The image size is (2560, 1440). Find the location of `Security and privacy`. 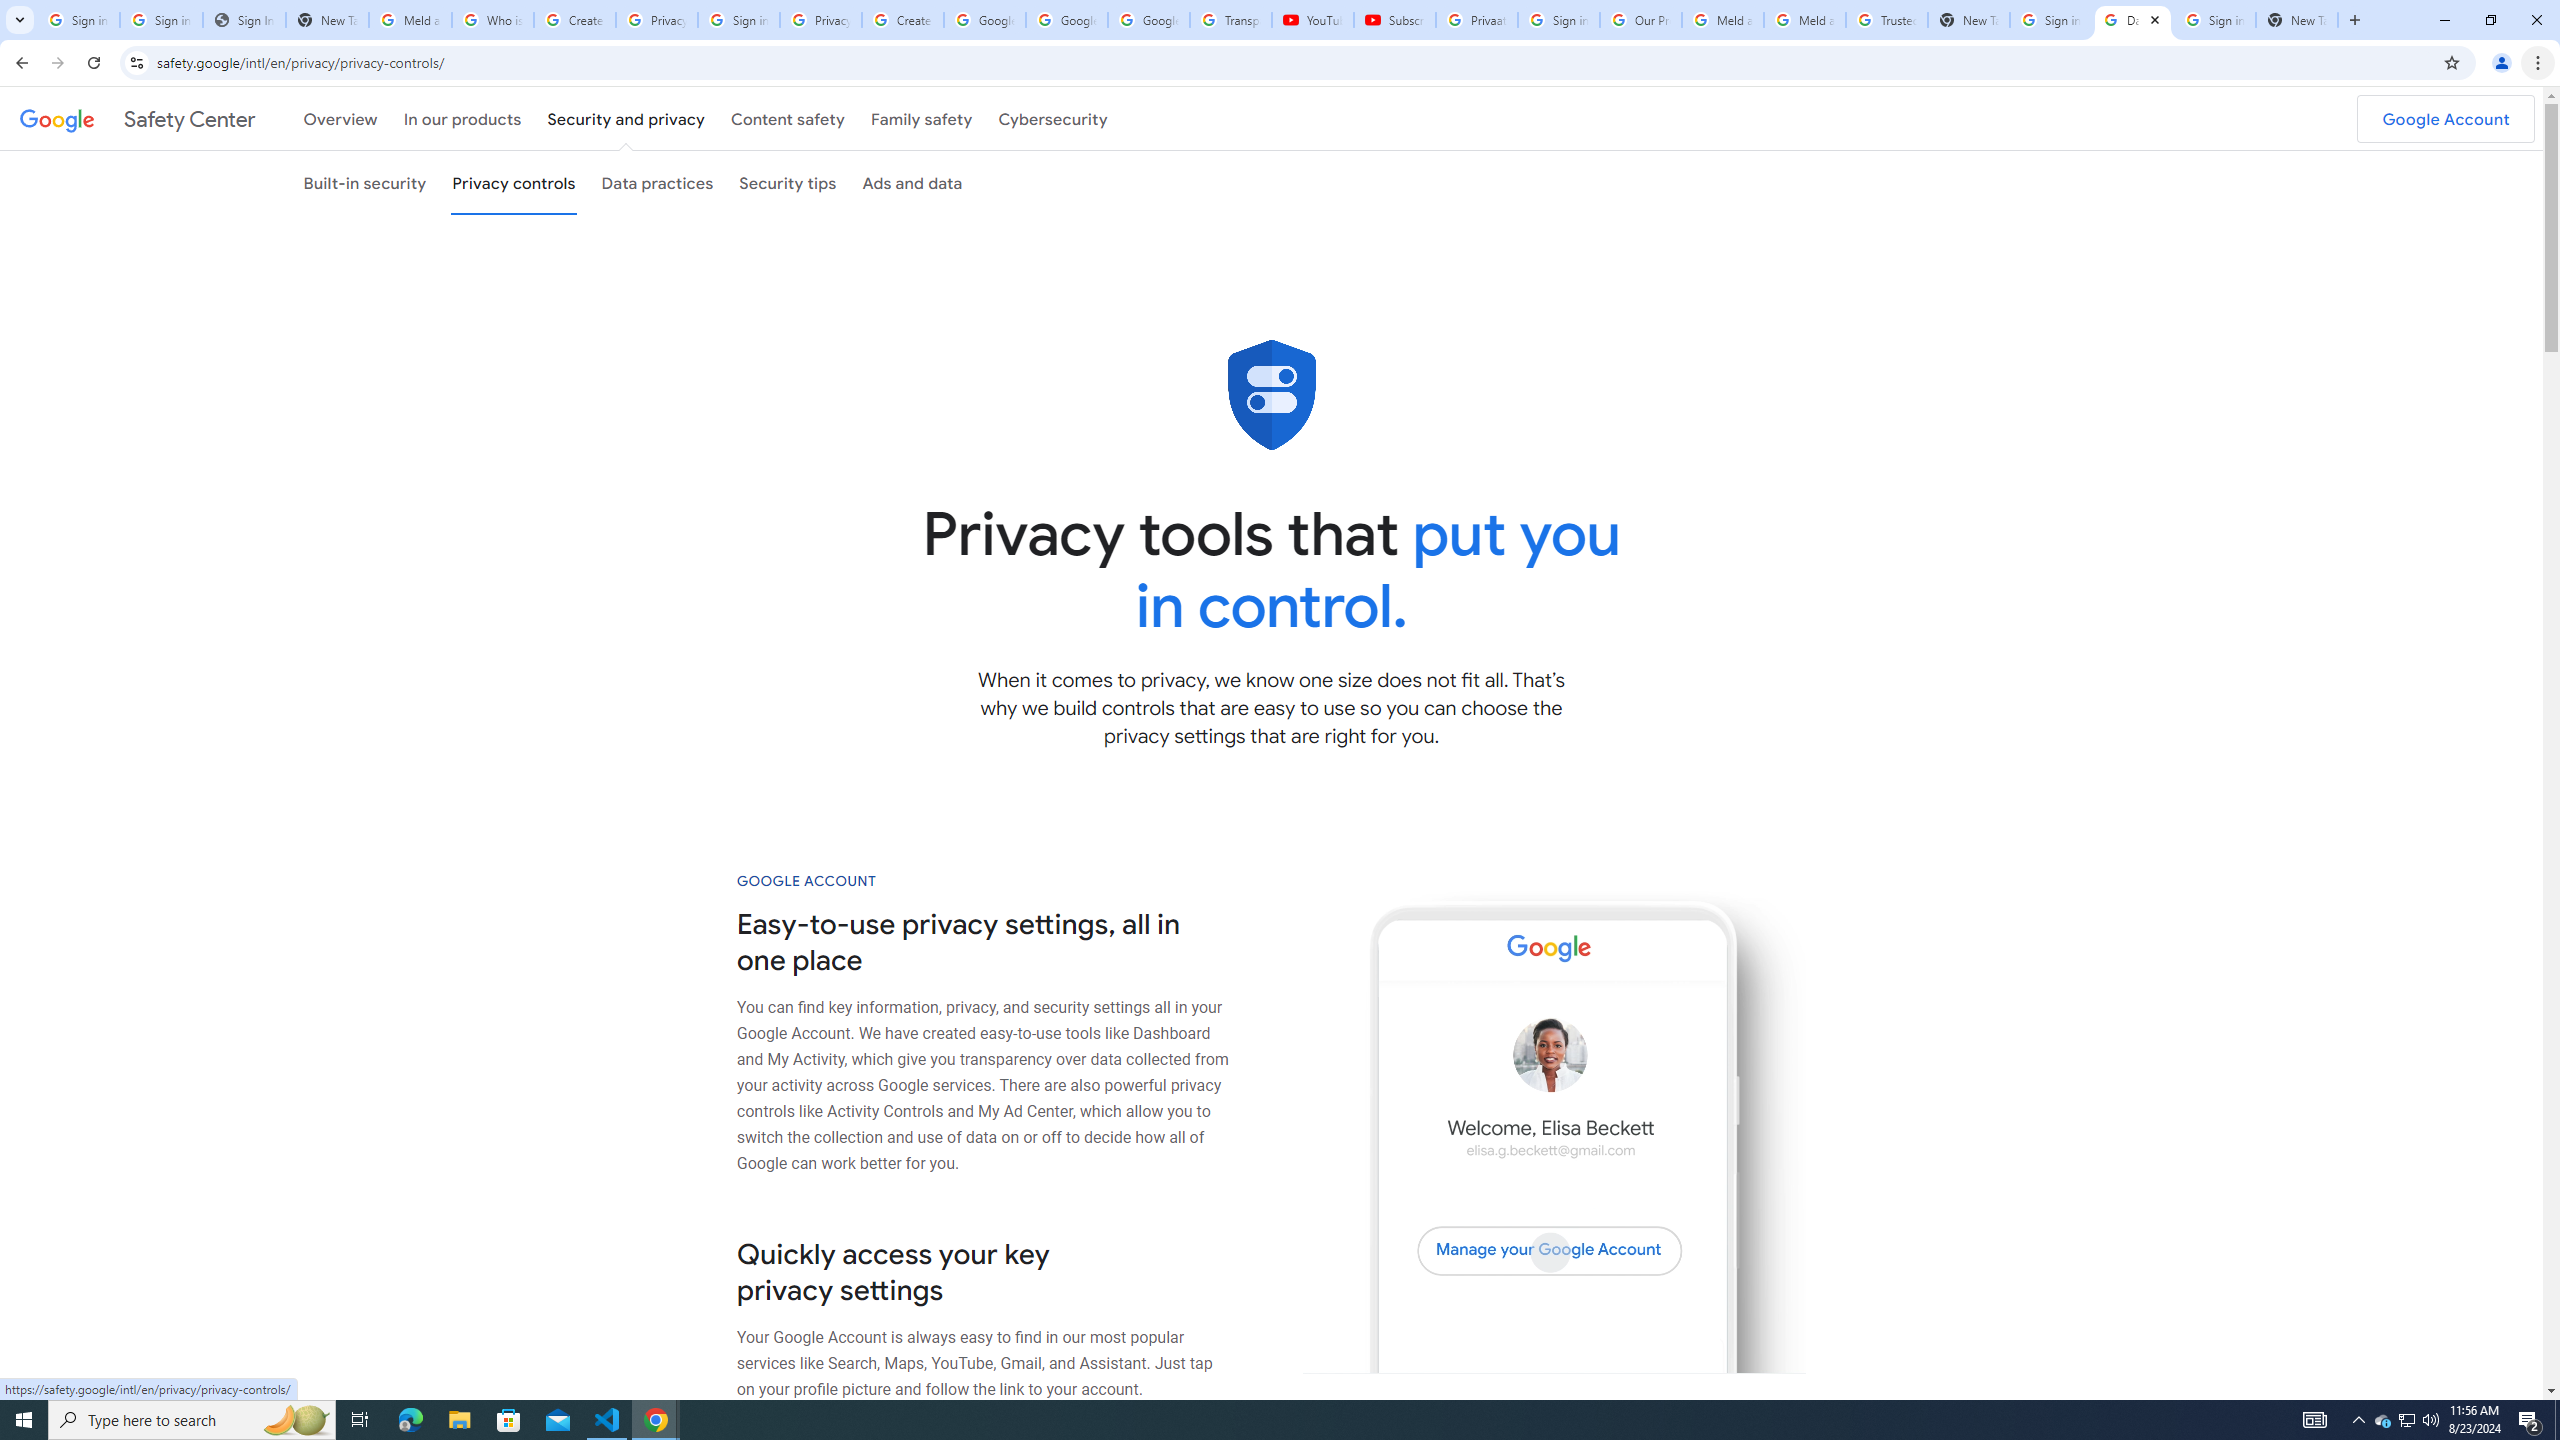

Security and privacy is located at coordinates (627, 118).